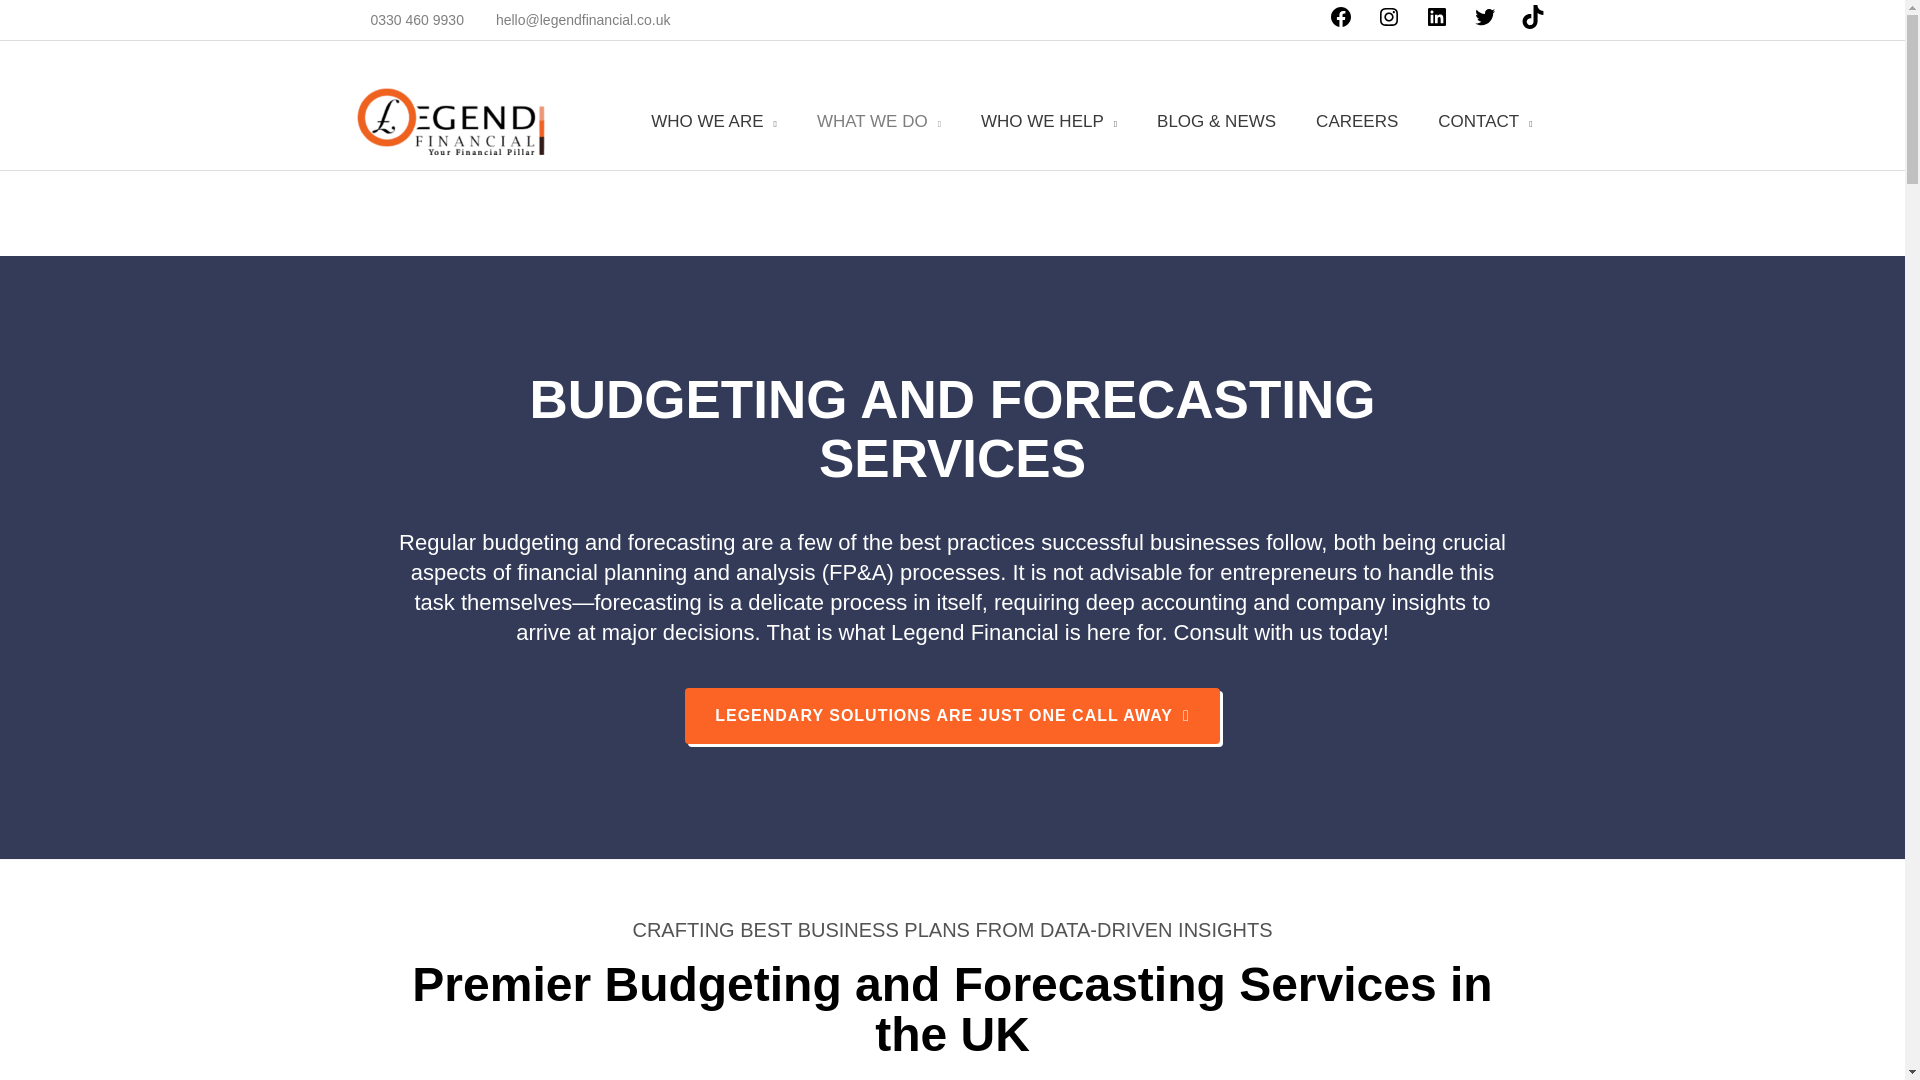 This screenshot has width=1920, height=1080. I want to click on Instagram, so click(1388, 24).